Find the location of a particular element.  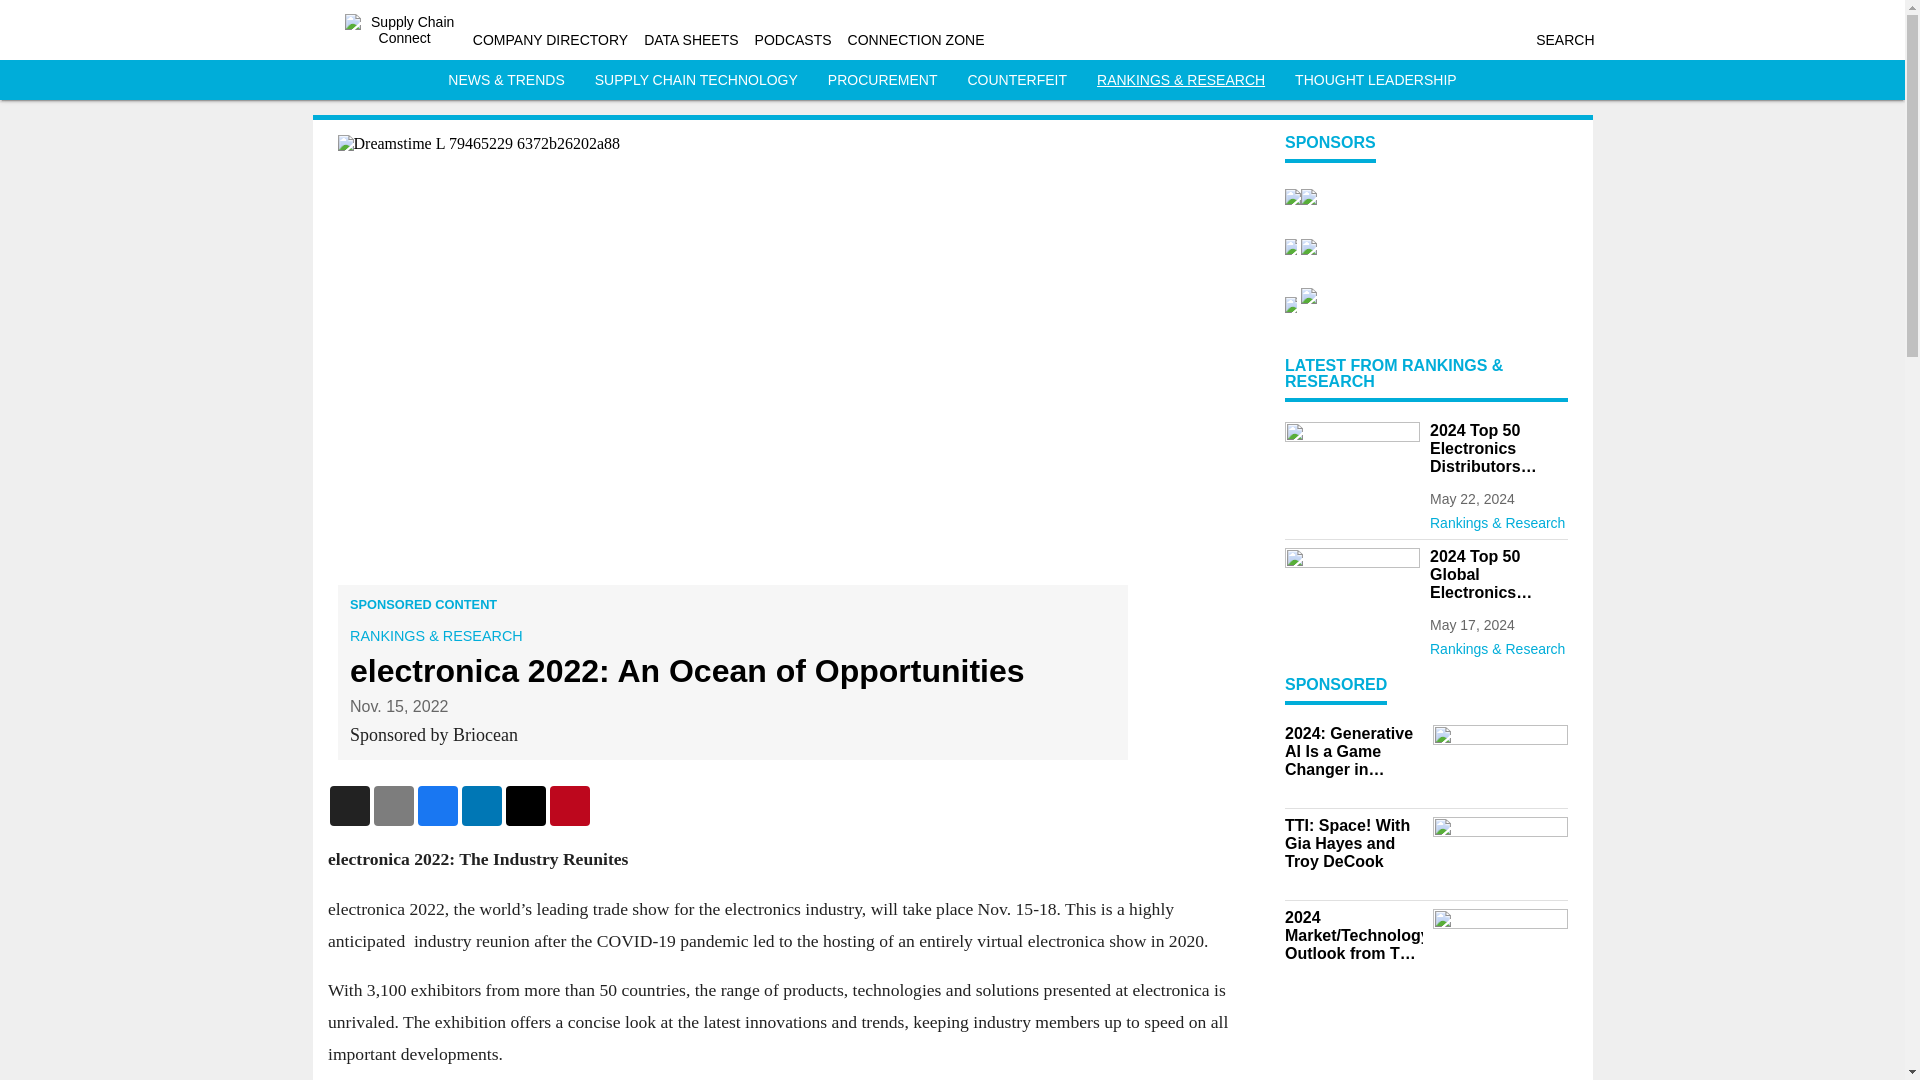

SEARCH is located at coordinates (1564, 40).